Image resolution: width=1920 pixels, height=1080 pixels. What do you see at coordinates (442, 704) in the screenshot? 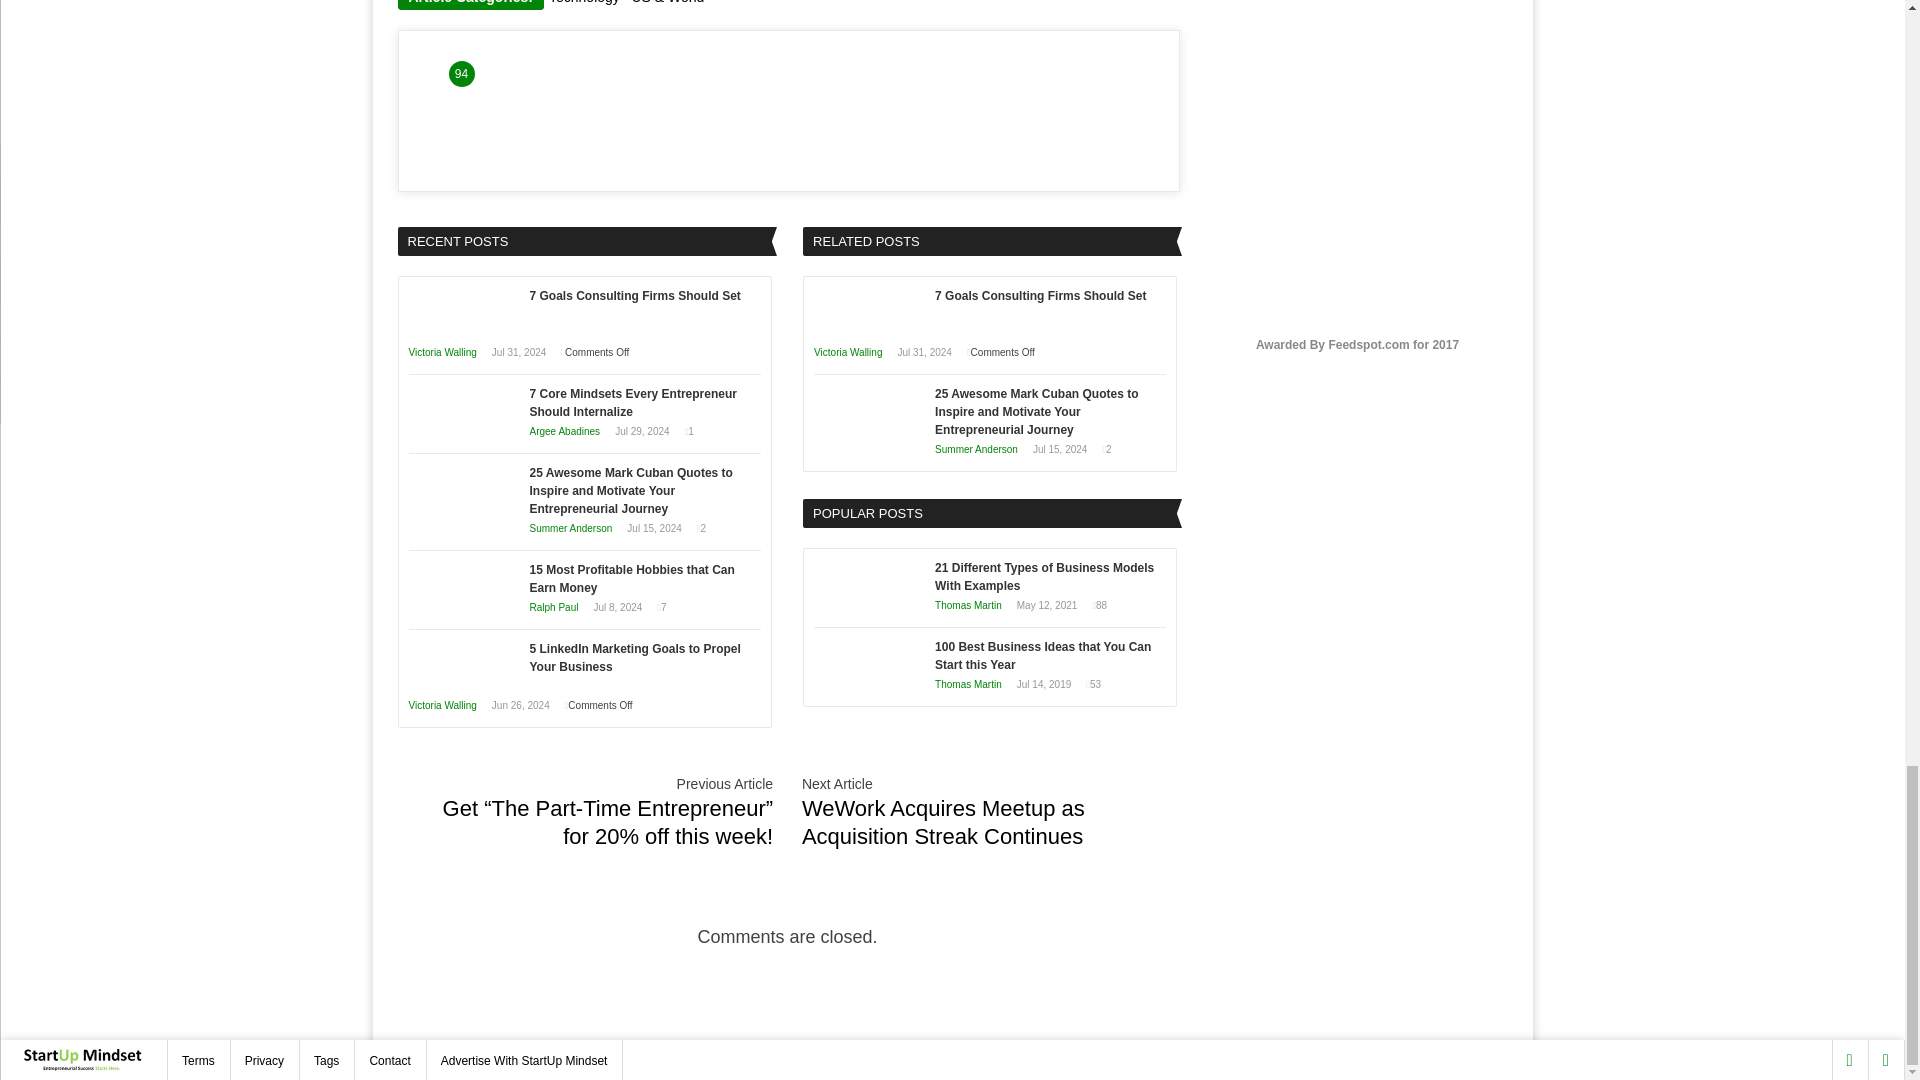
I see `Posts by Victoria Walling` at bounding box center [442, 704].